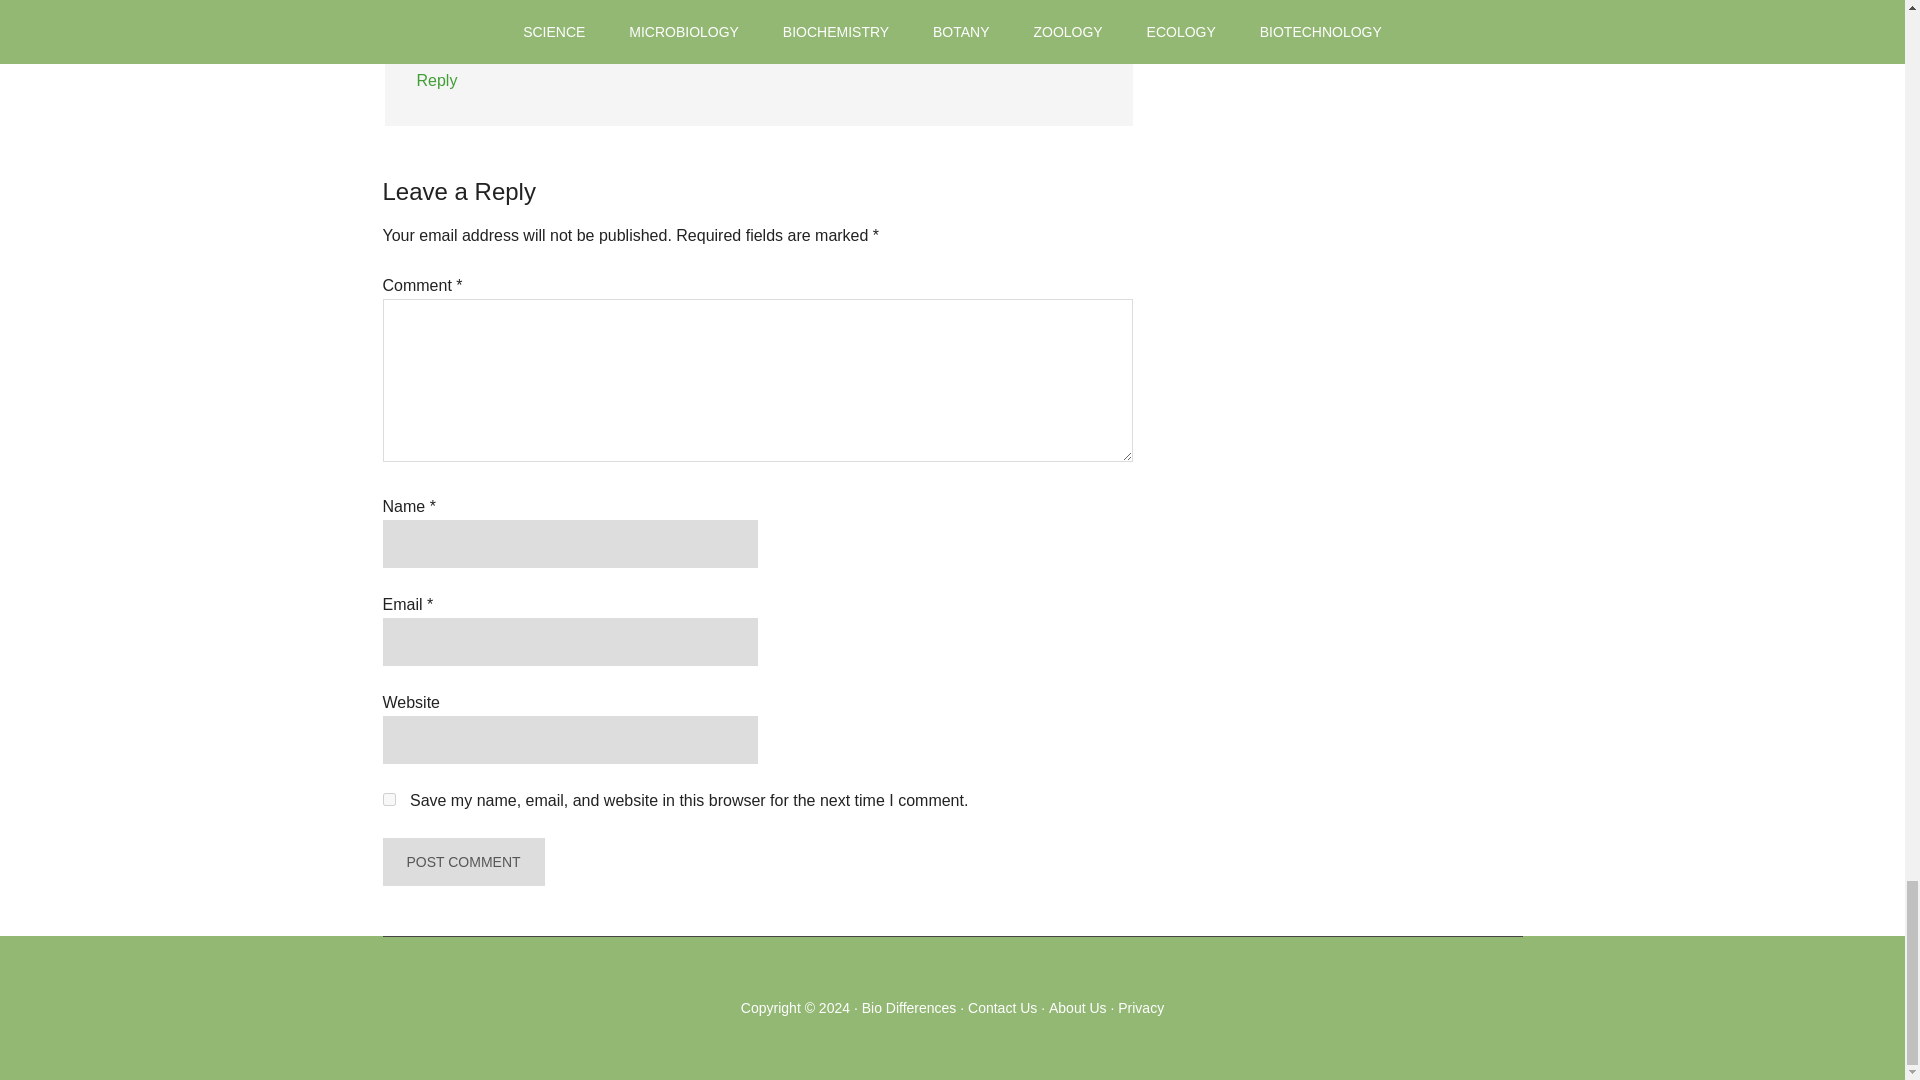  I want to click on Contact Us, so click(1002, 1008).